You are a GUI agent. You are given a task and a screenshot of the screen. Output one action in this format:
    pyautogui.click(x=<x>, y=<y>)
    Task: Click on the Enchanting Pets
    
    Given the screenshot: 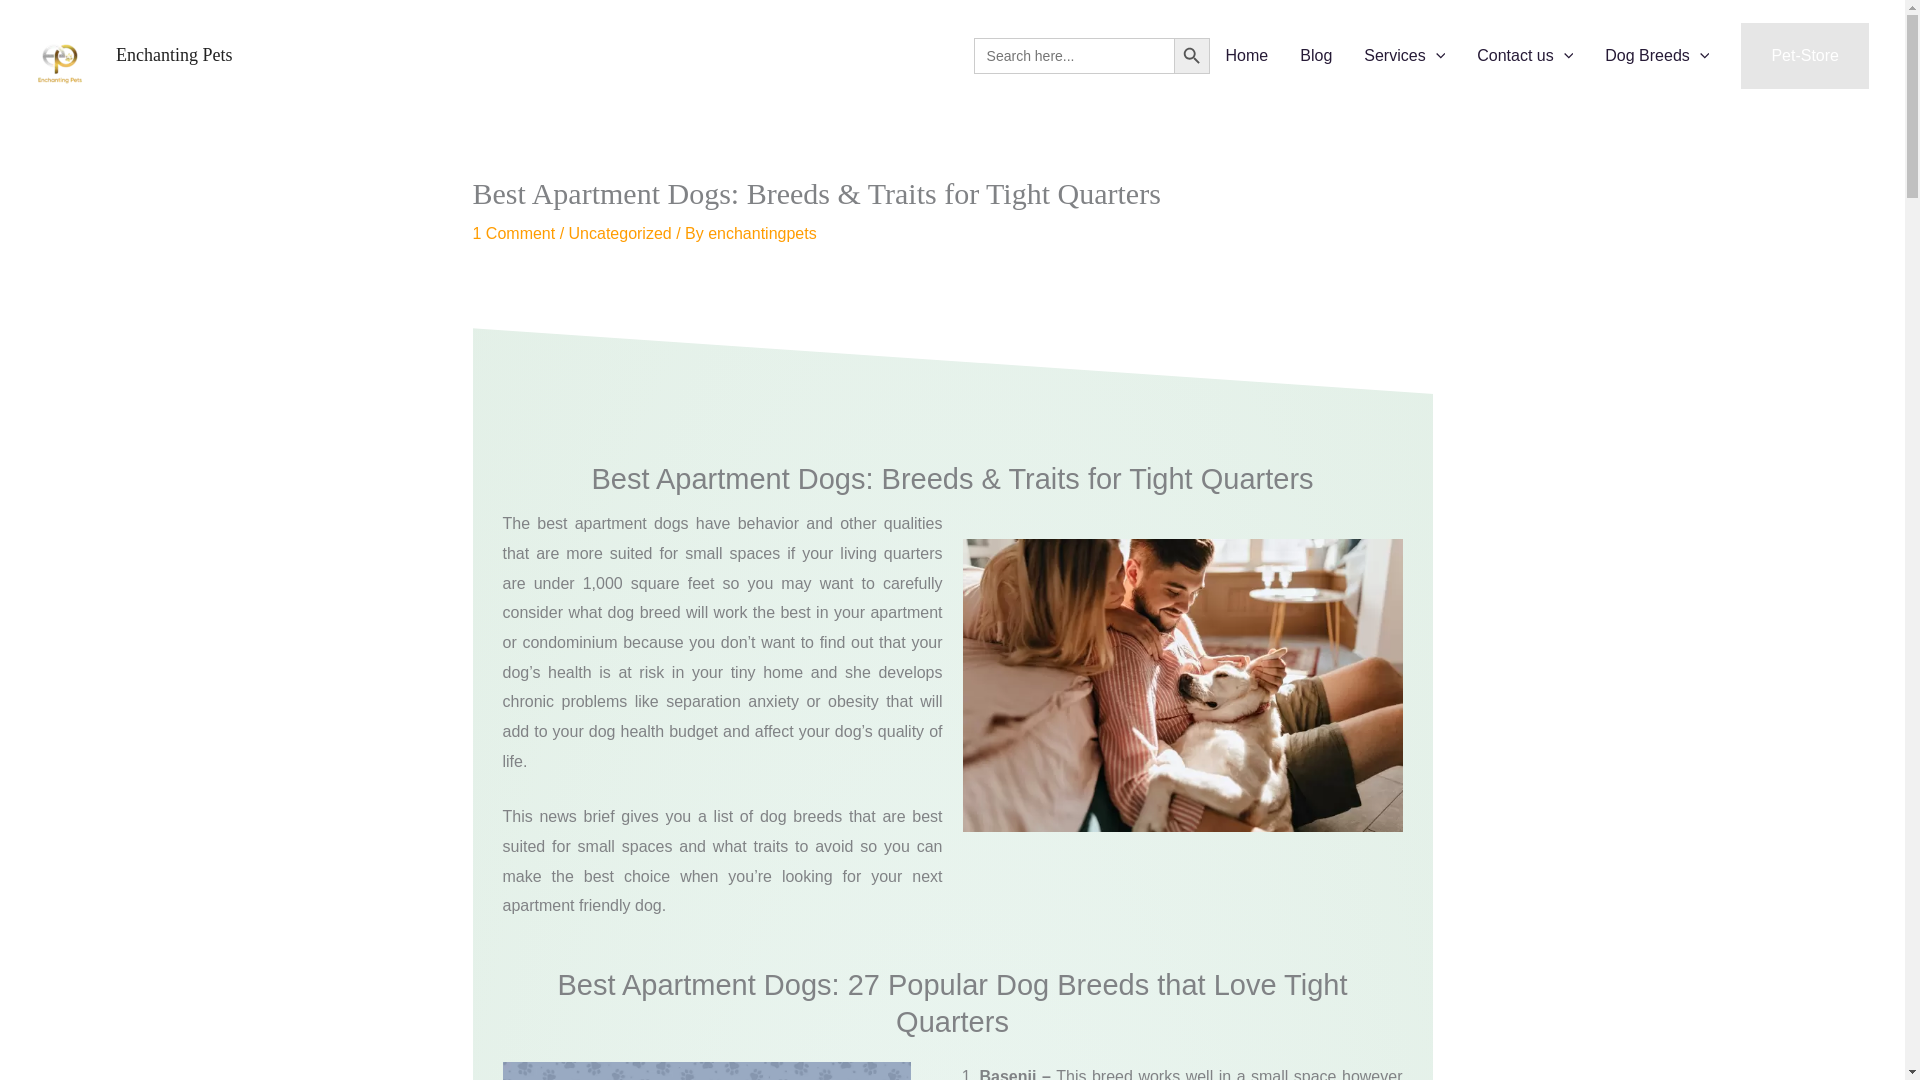 What is the action you would take?
    pyautogui.click(x=174, y=54)
    